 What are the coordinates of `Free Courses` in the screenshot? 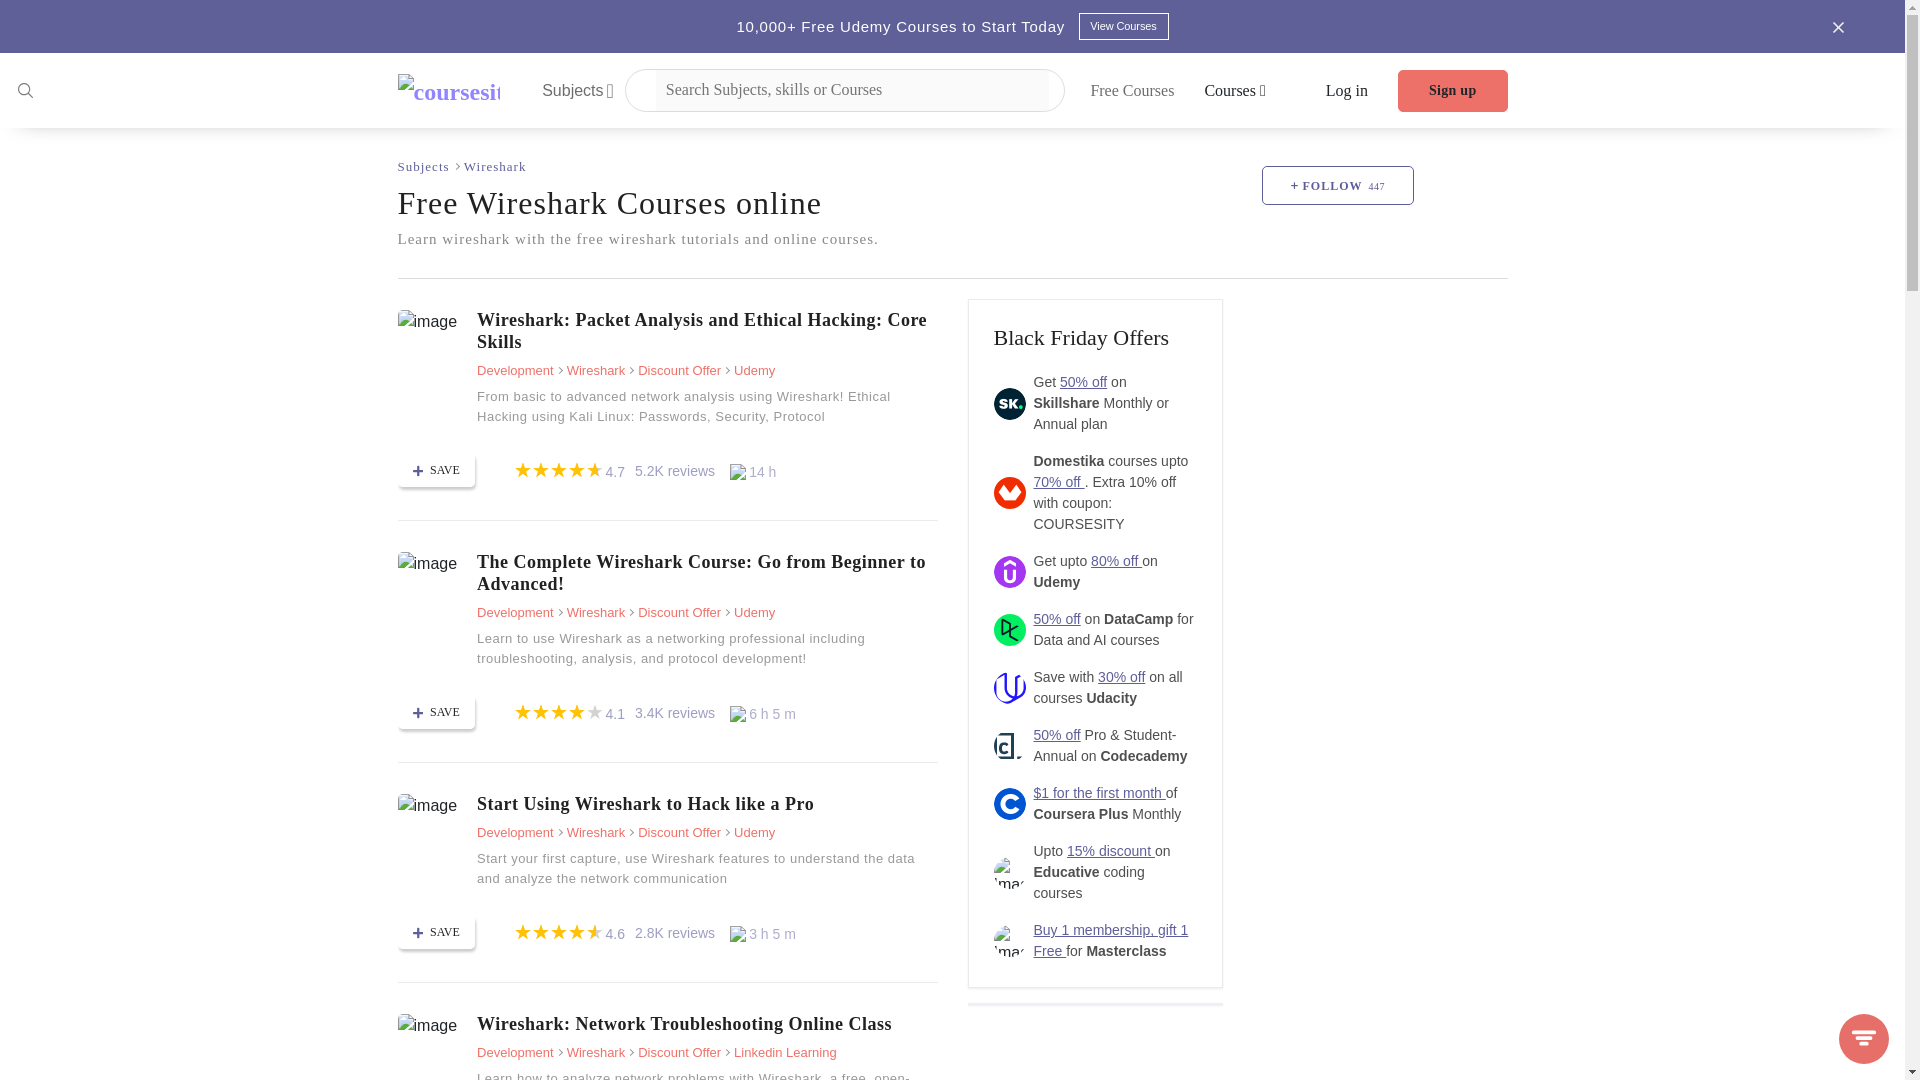 It's located at (1132, 90).